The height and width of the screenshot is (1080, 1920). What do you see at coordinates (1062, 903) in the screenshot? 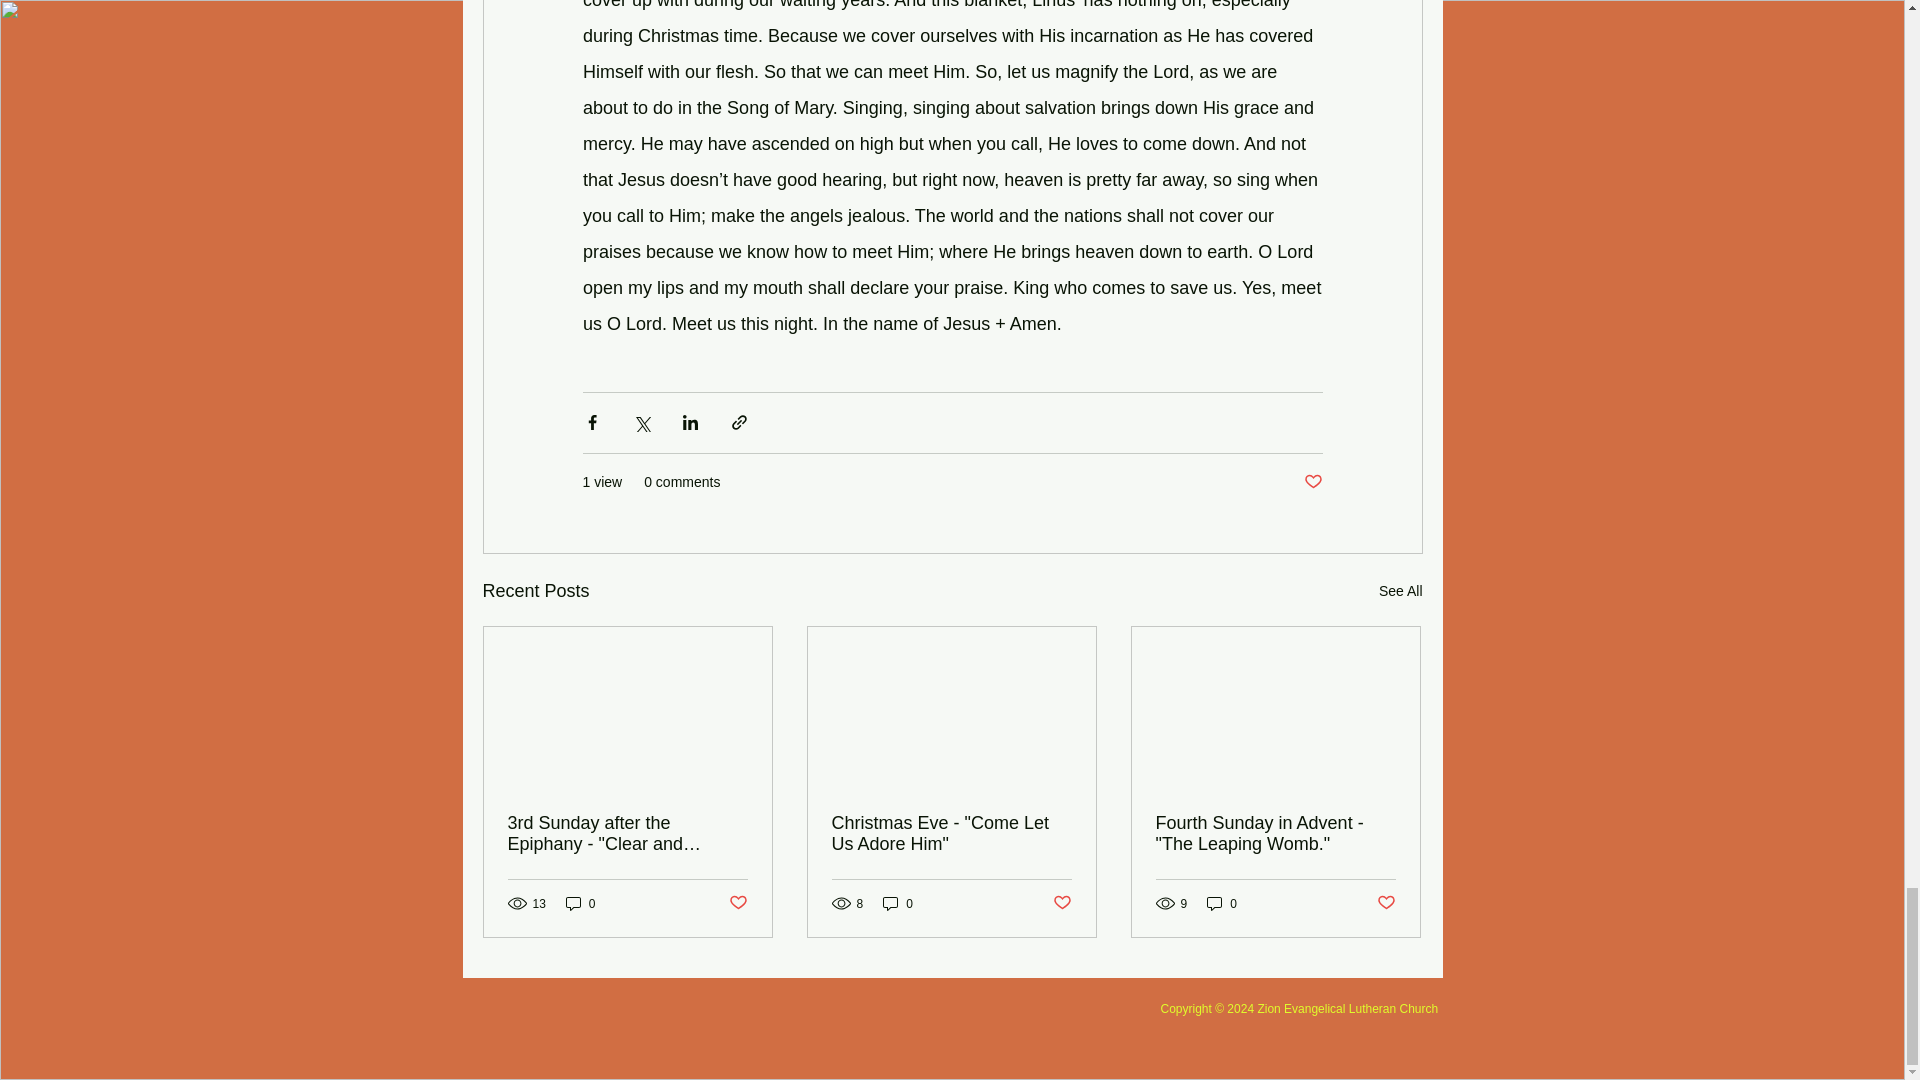
I see `Post not marked as liked` at bounding box center [1062, 903].